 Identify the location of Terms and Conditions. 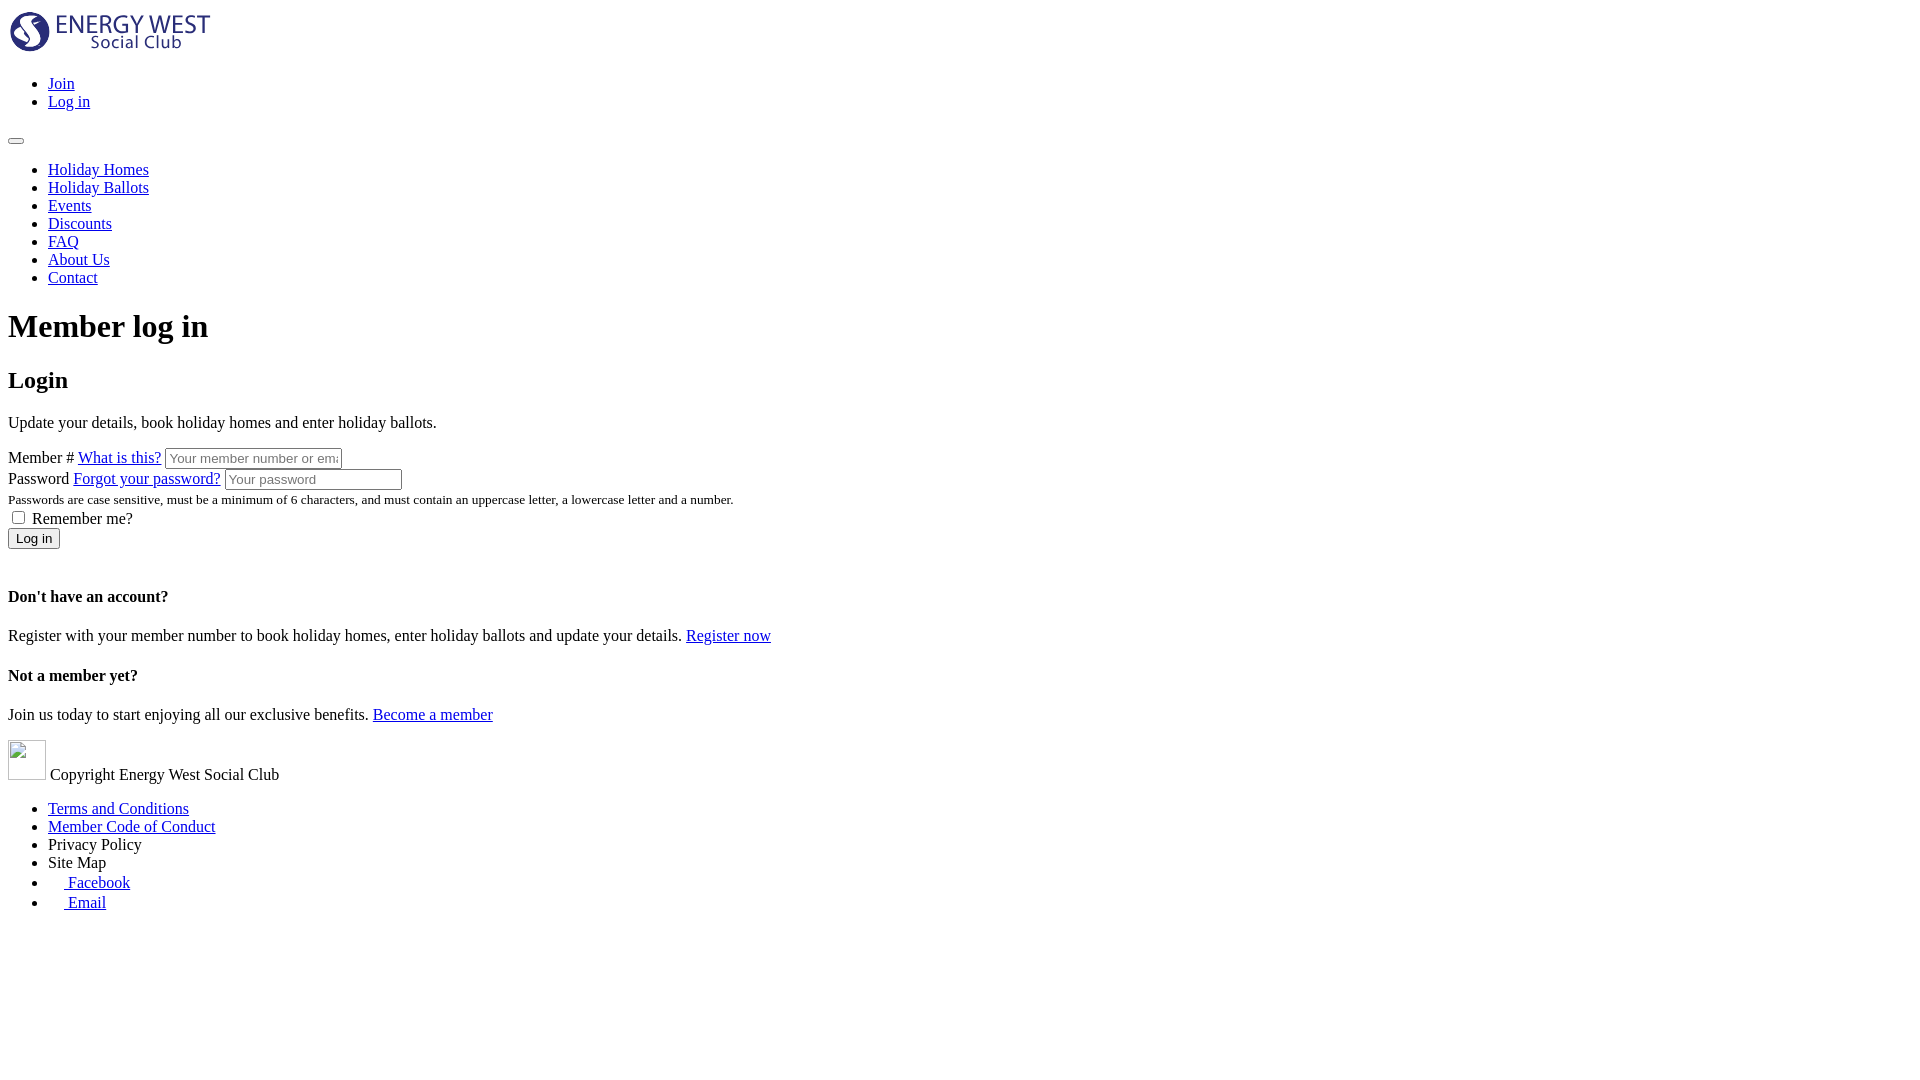
(118, 808).